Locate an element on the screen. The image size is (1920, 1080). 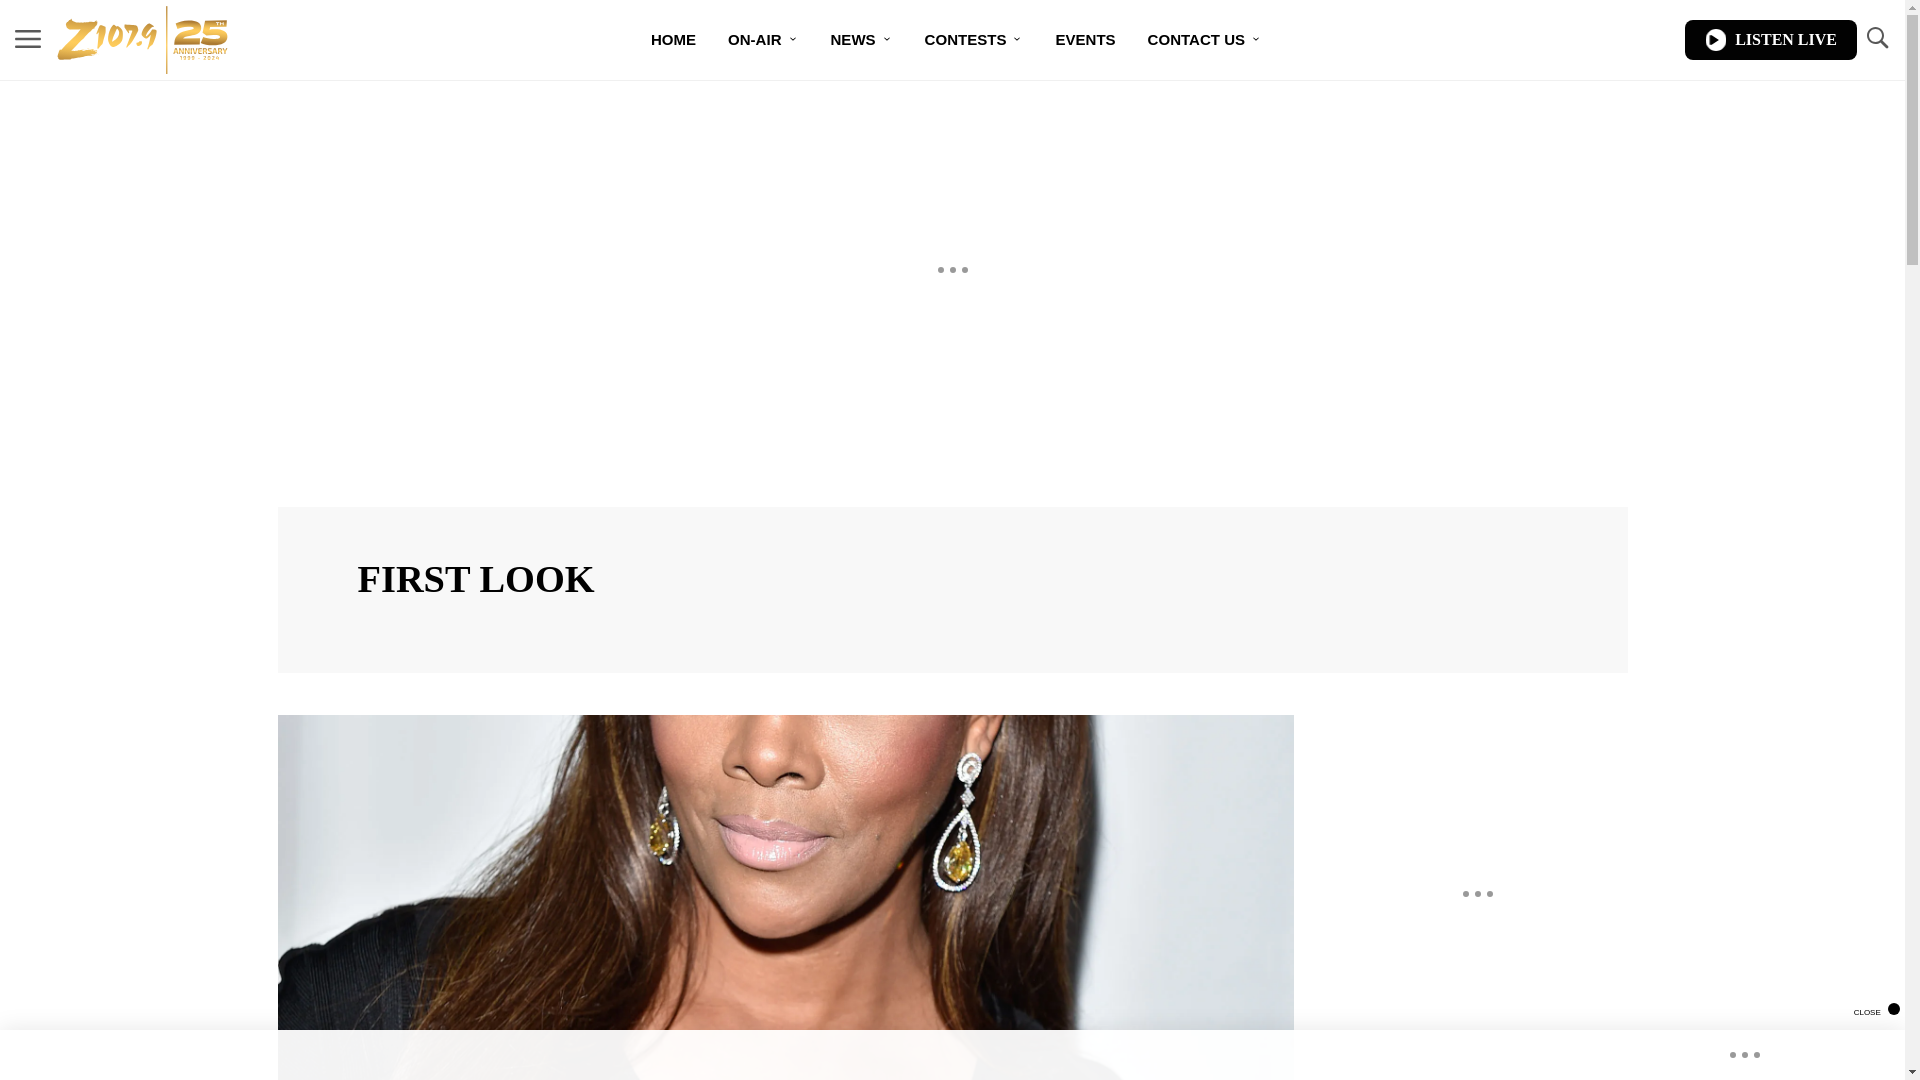
NEWS is located at coordinates (861, 40).